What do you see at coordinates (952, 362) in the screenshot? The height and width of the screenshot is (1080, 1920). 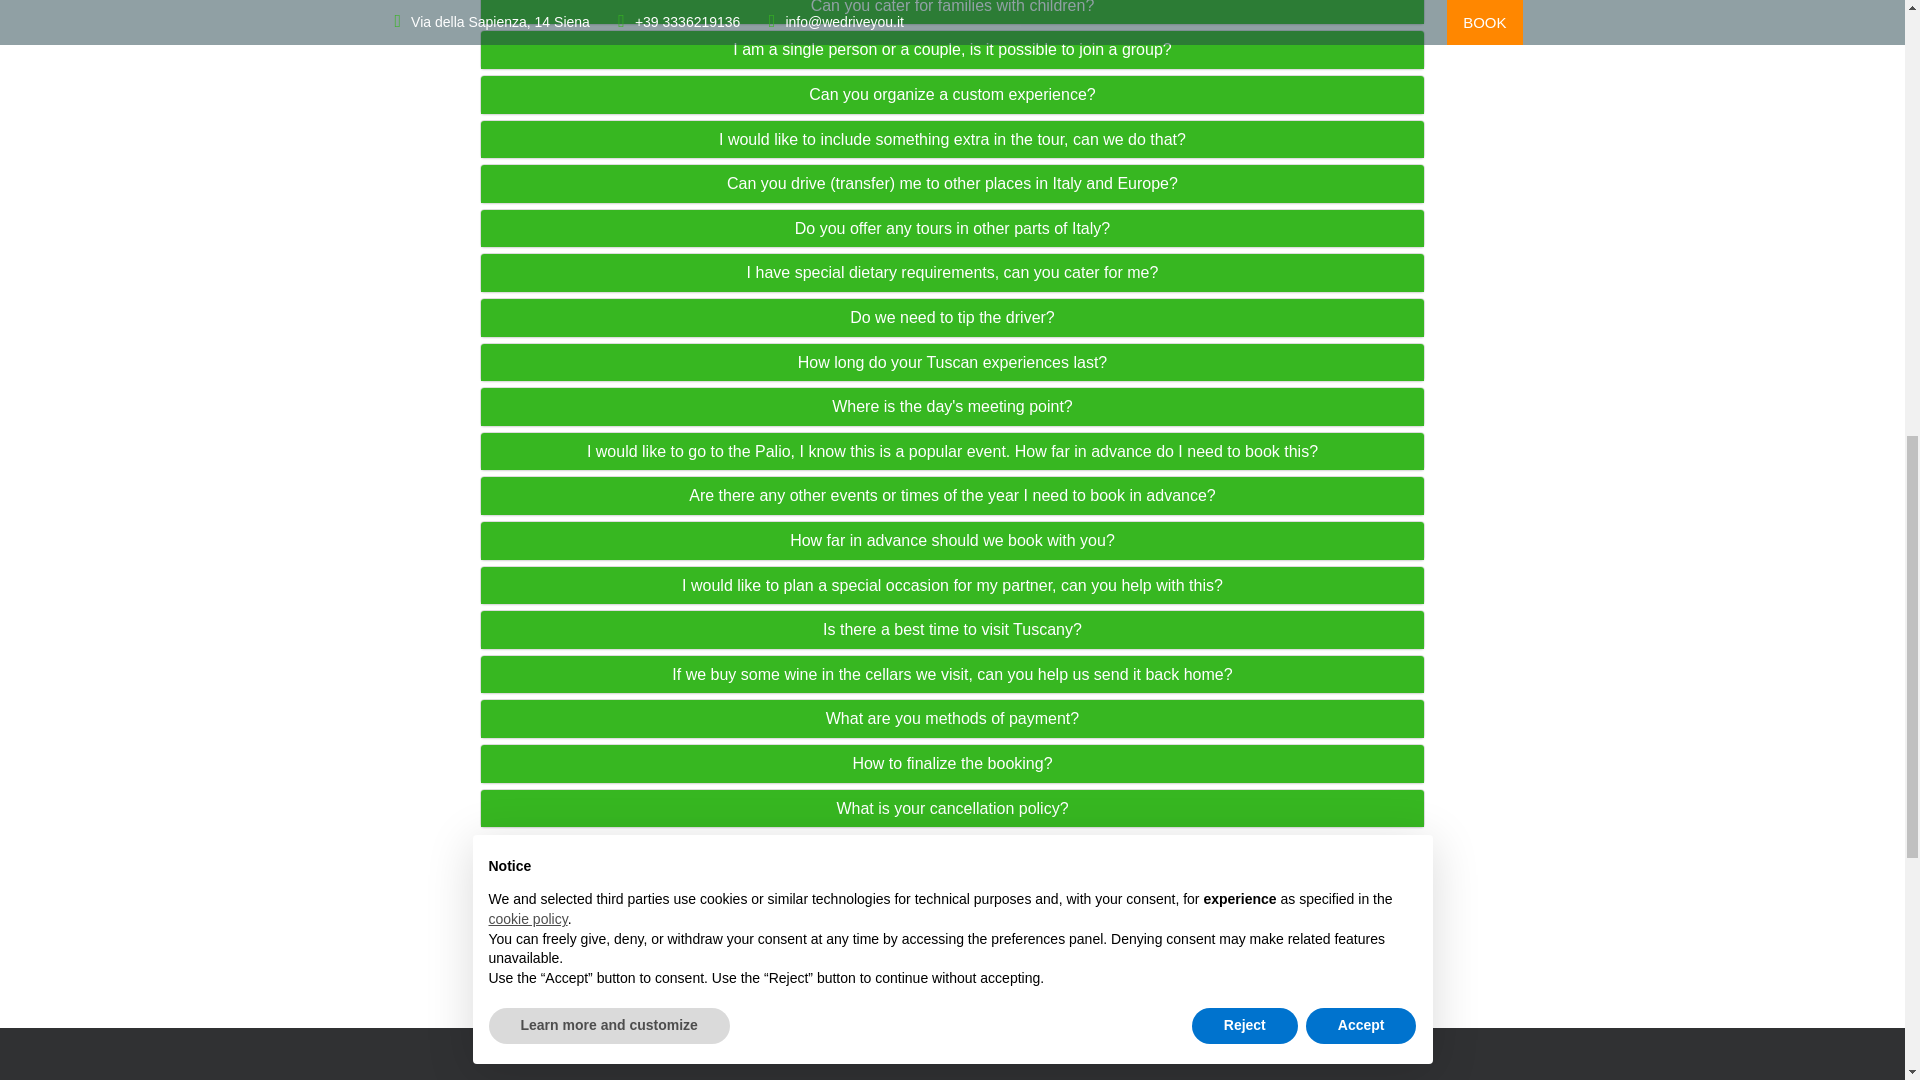 I see `How long do your Tuscan experiences last?` at bounding box center [952, 362].